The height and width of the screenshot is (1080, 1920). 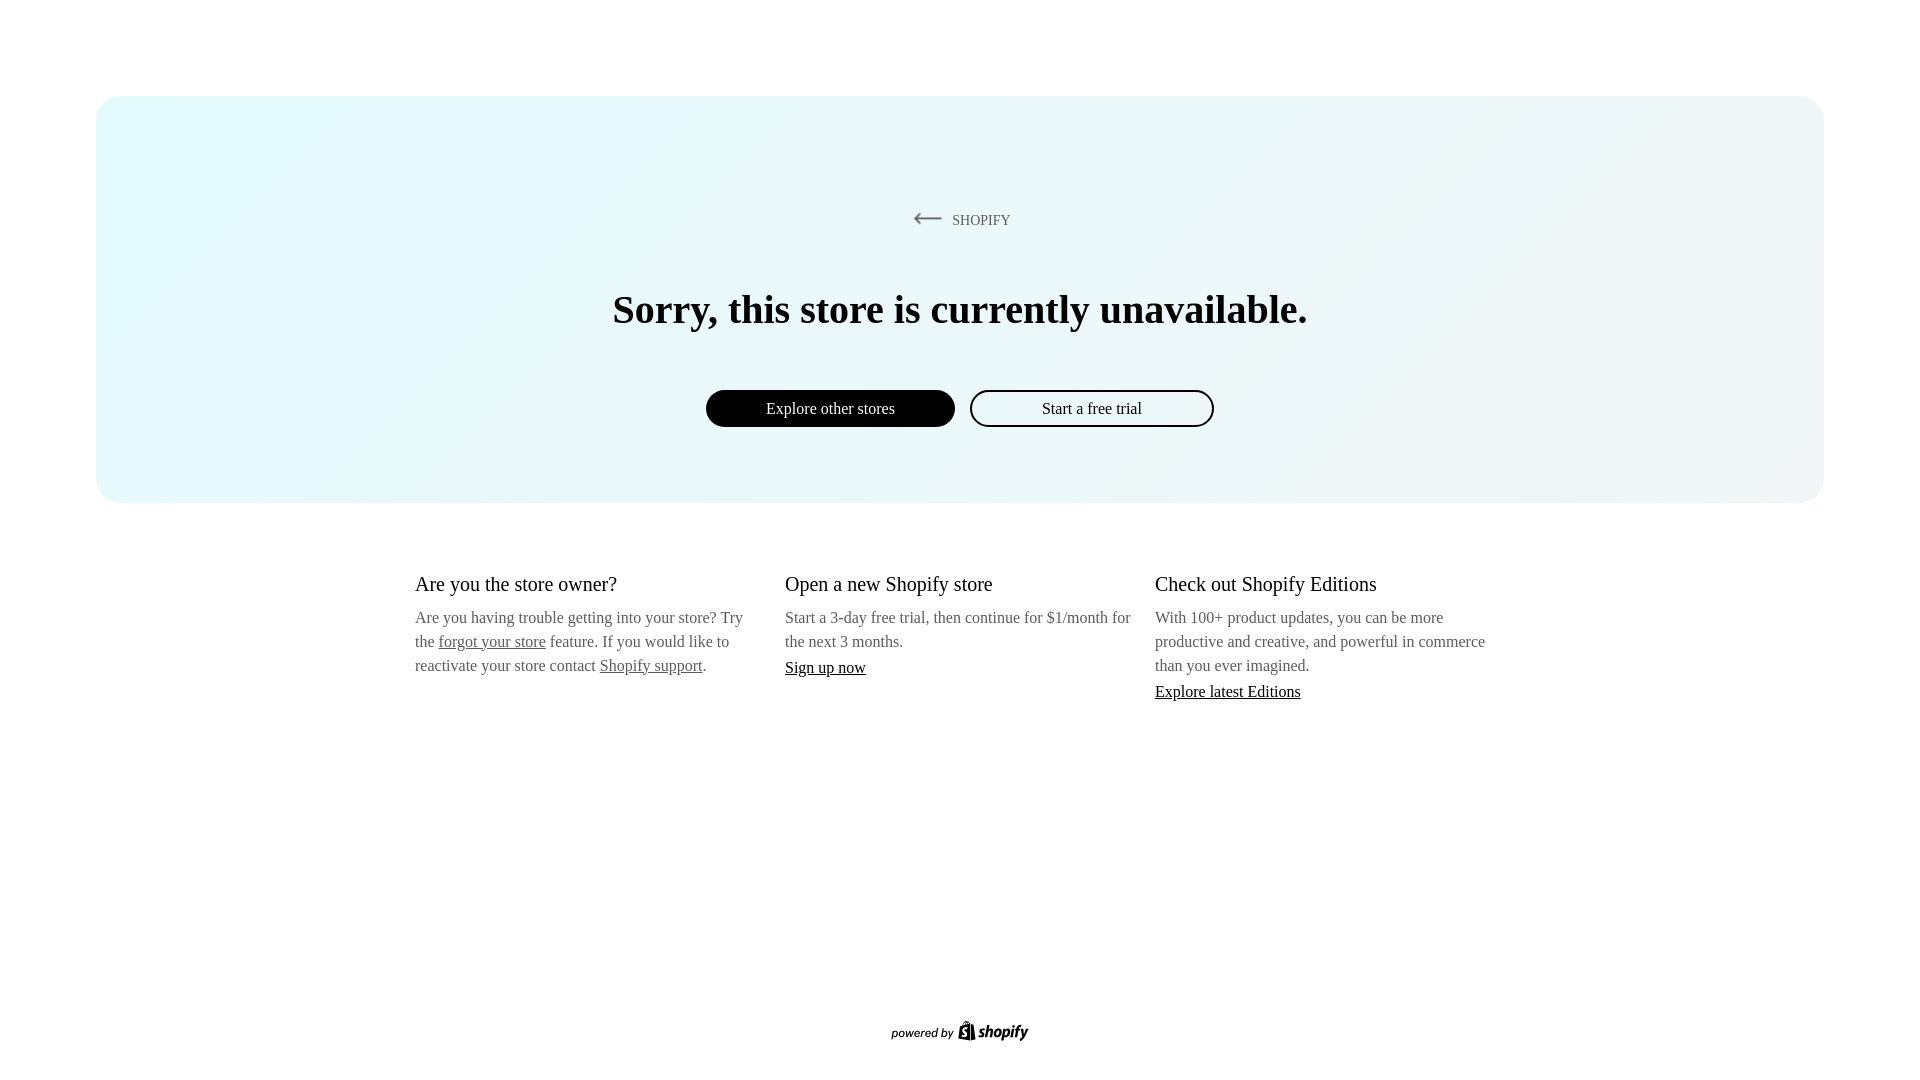 I want to click on Start a free trial, so click(x=1091, y=408).